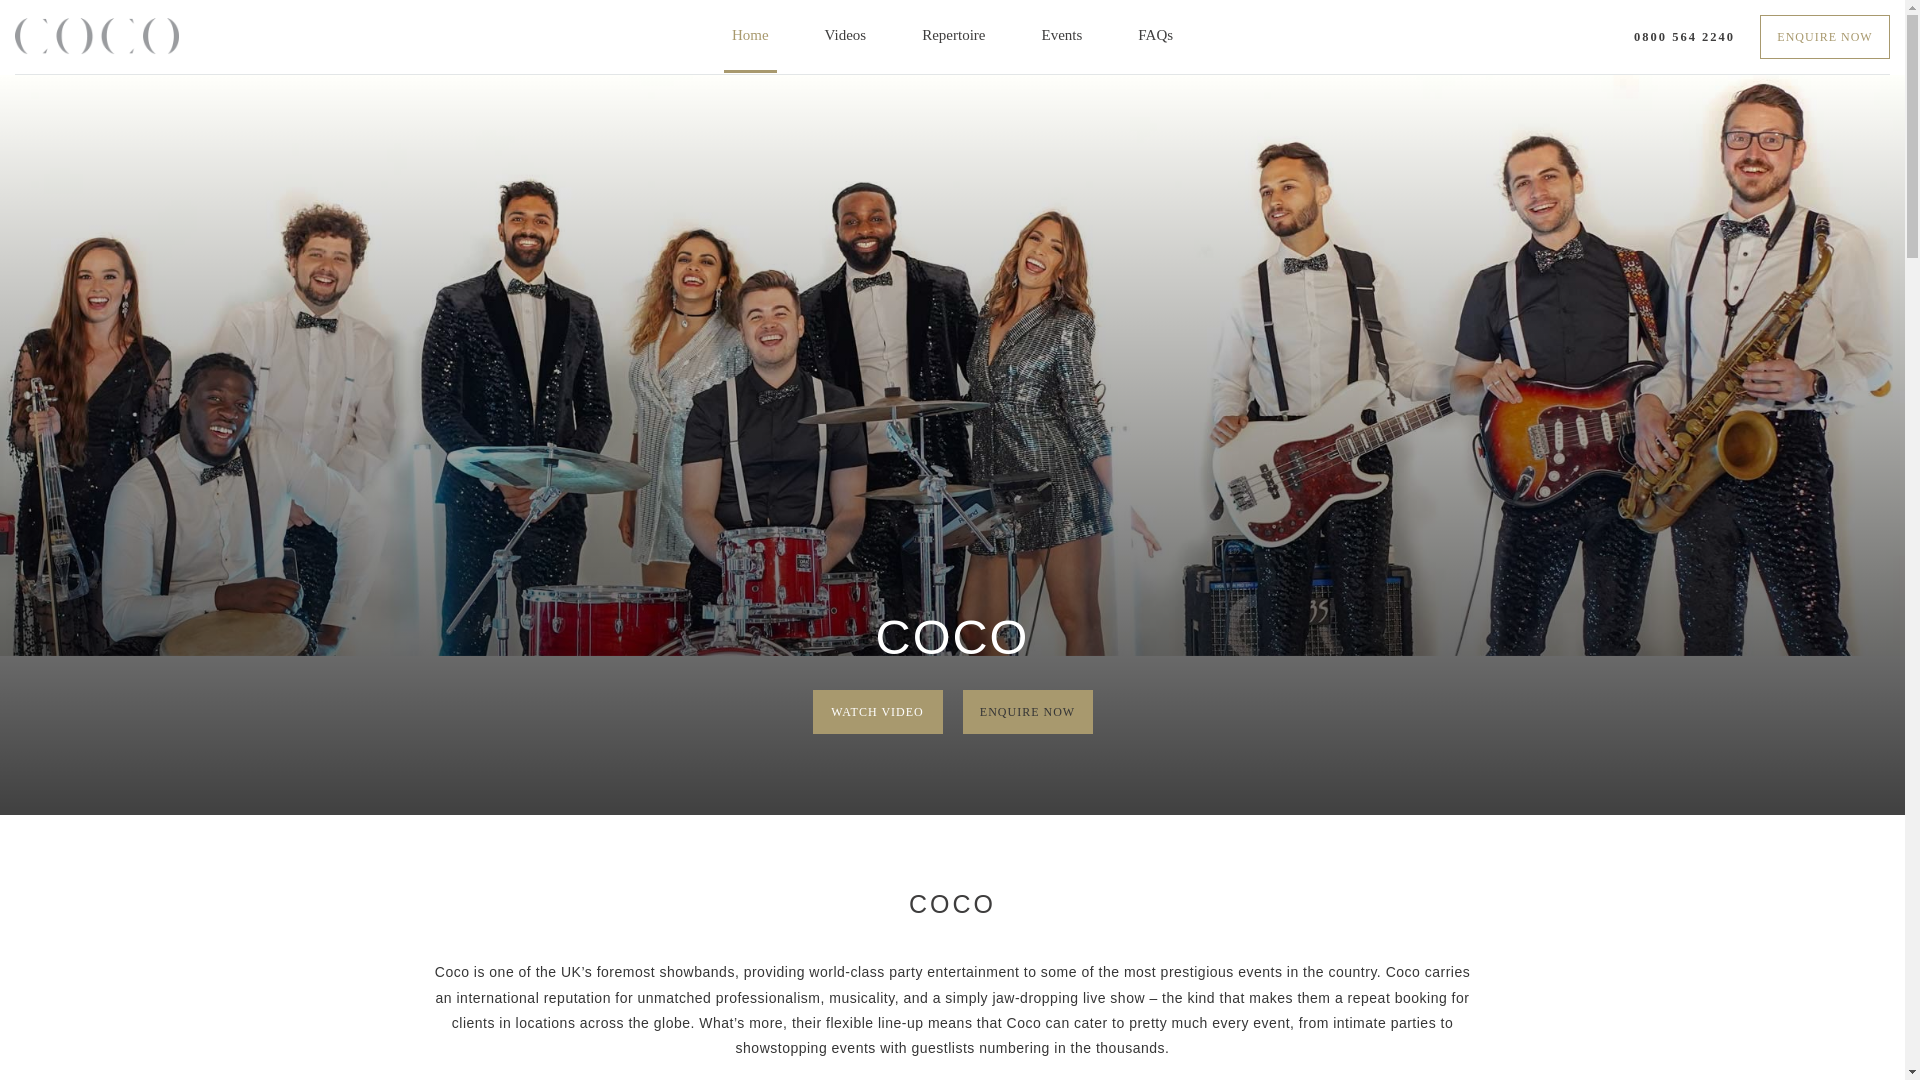 The width and height of the screenshot is (1920, 1080). I want to click on ENQUIRE NOW, so click(1824, 37).